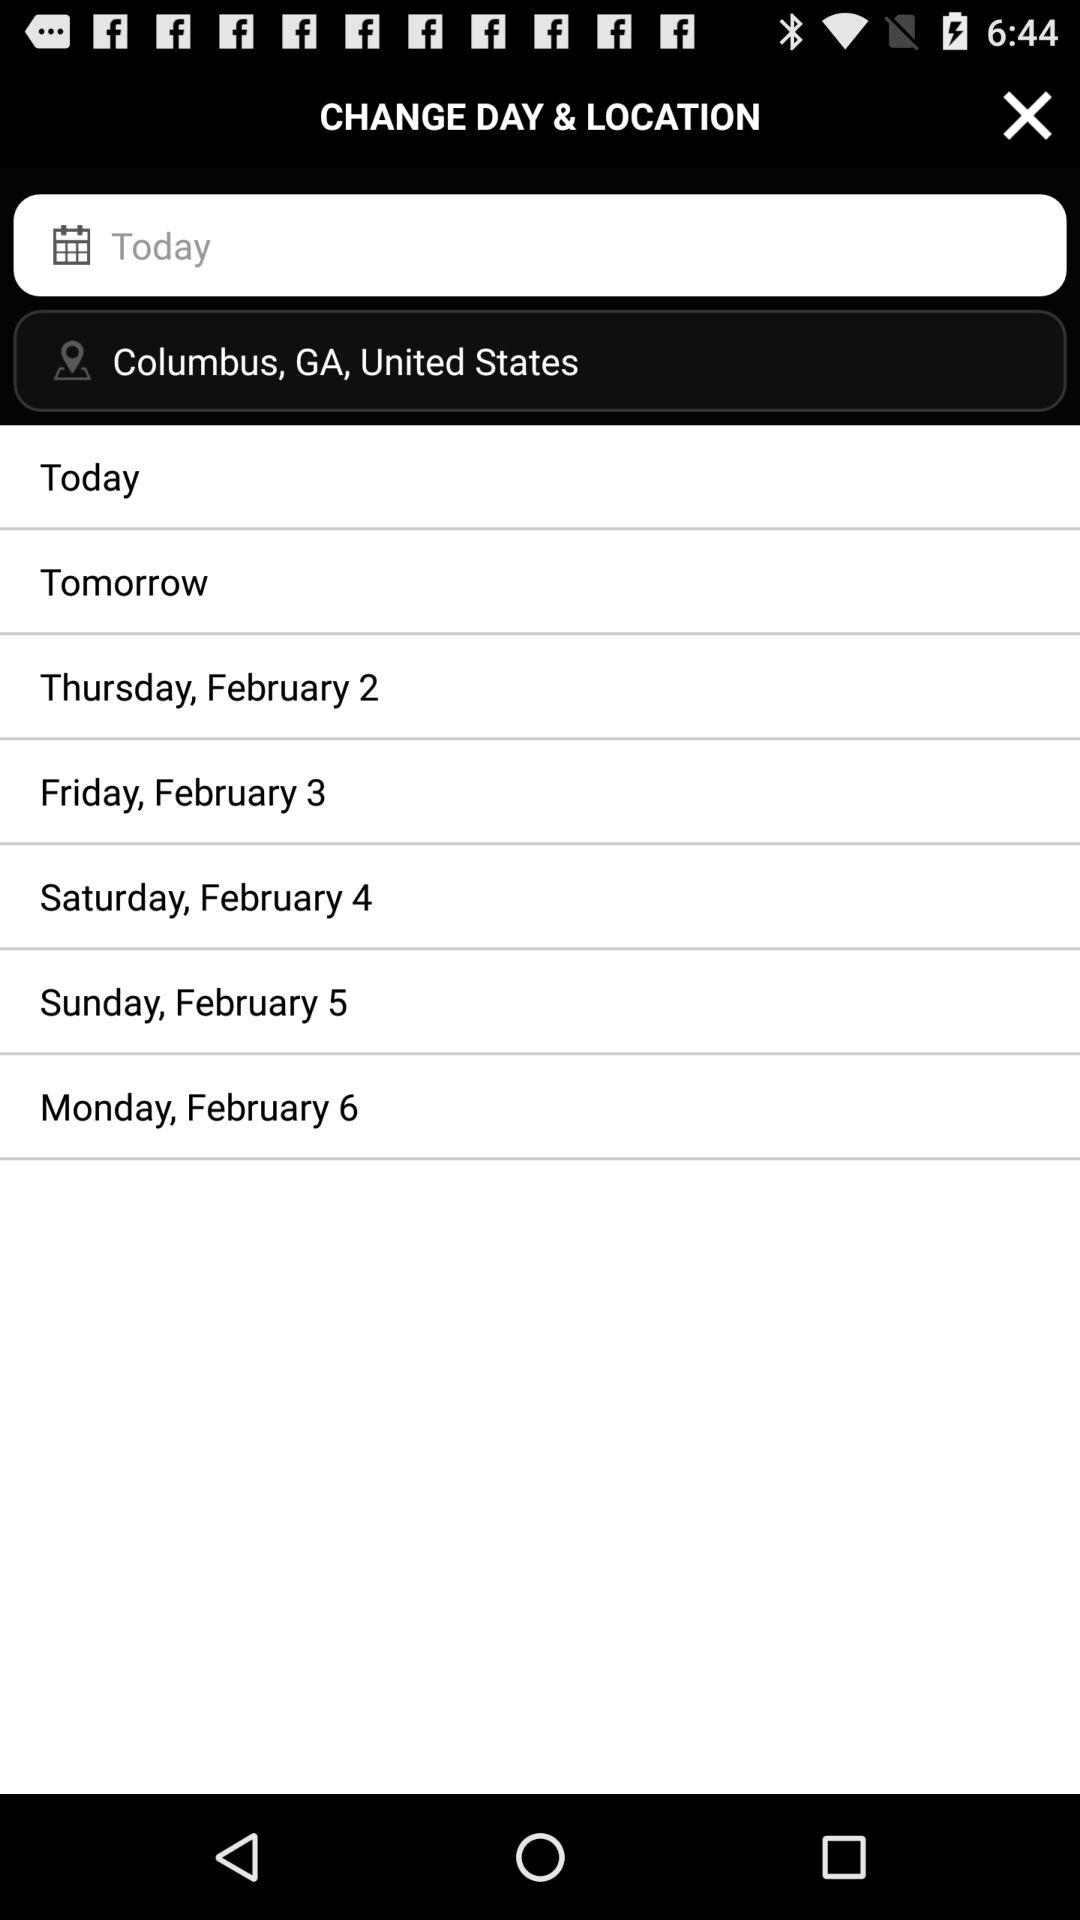  Describe the element at coordinates (540, 581) in the screenshot. I see `click app below the today item` at that location.